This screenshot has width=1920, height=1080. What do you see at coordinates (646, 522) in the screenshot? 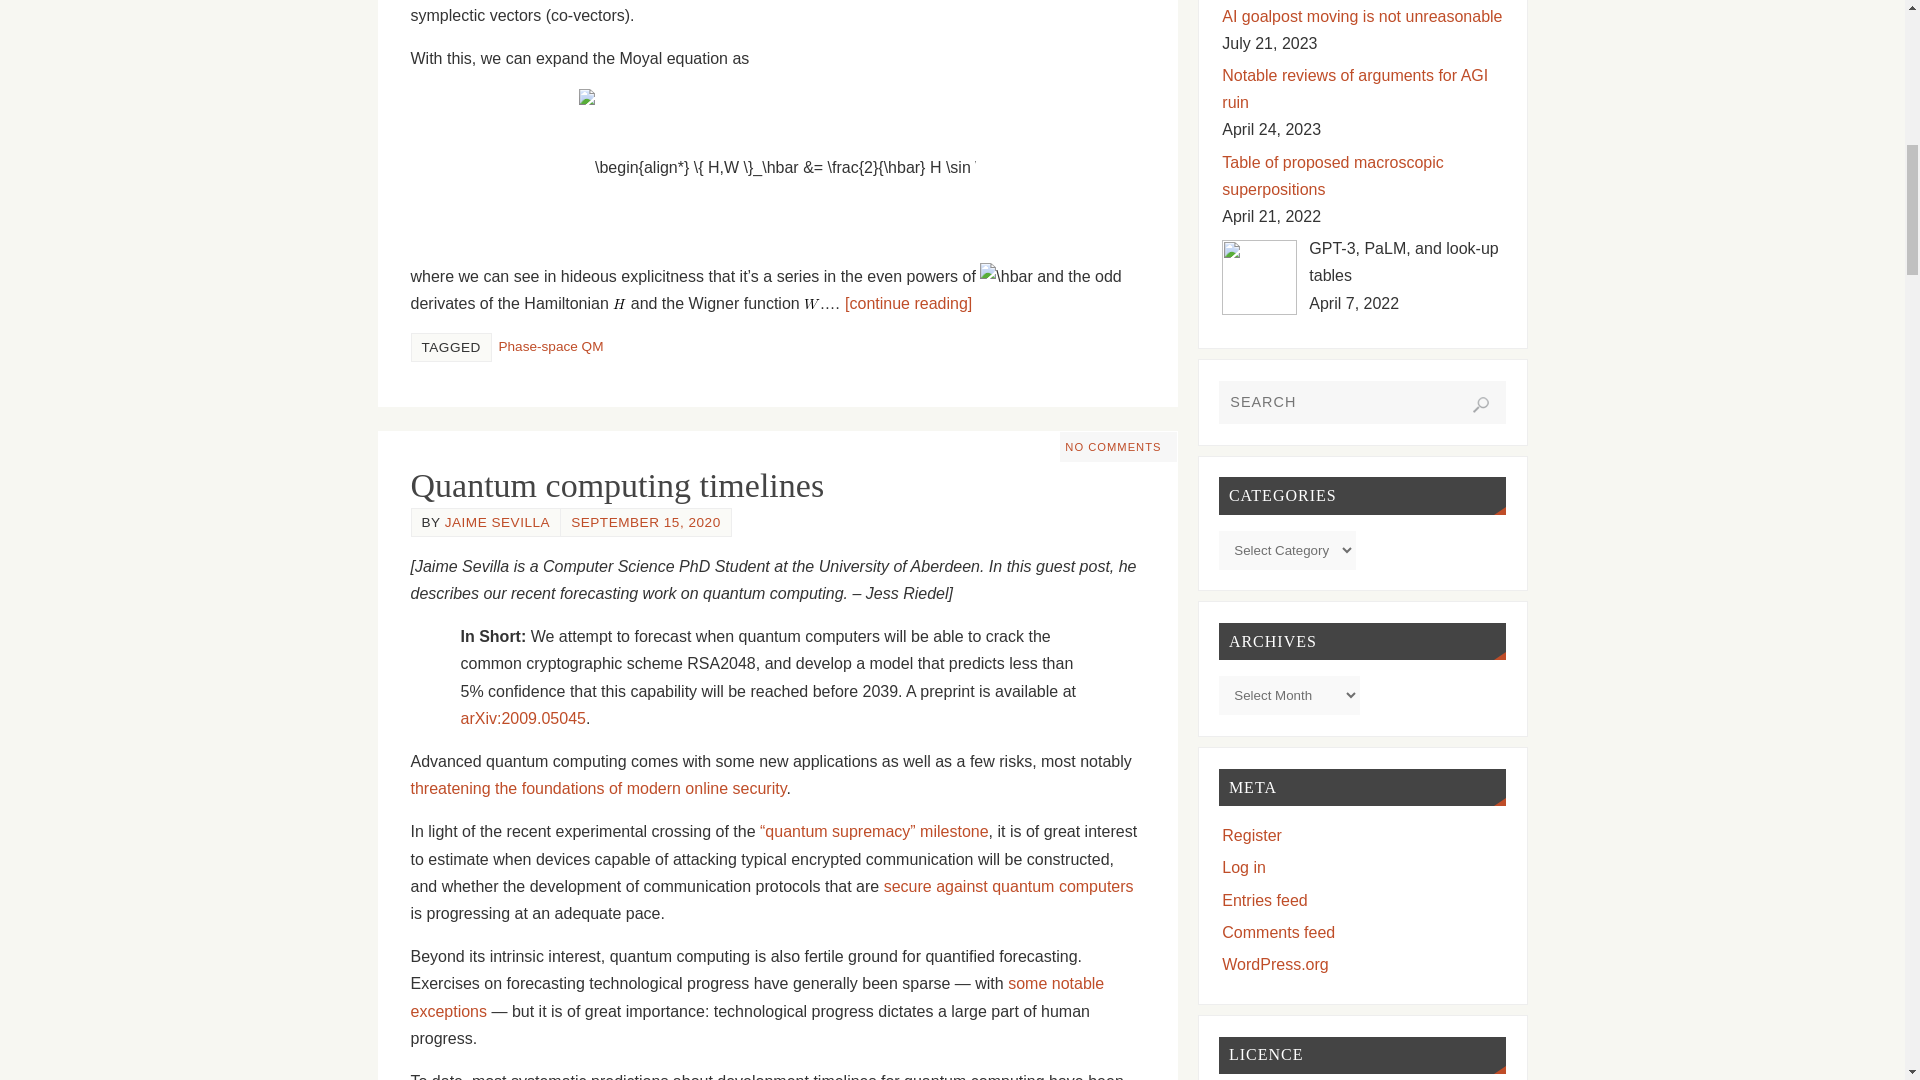
I see `SEPTEMBER 15, 2020` at bounding box center [646, 522].